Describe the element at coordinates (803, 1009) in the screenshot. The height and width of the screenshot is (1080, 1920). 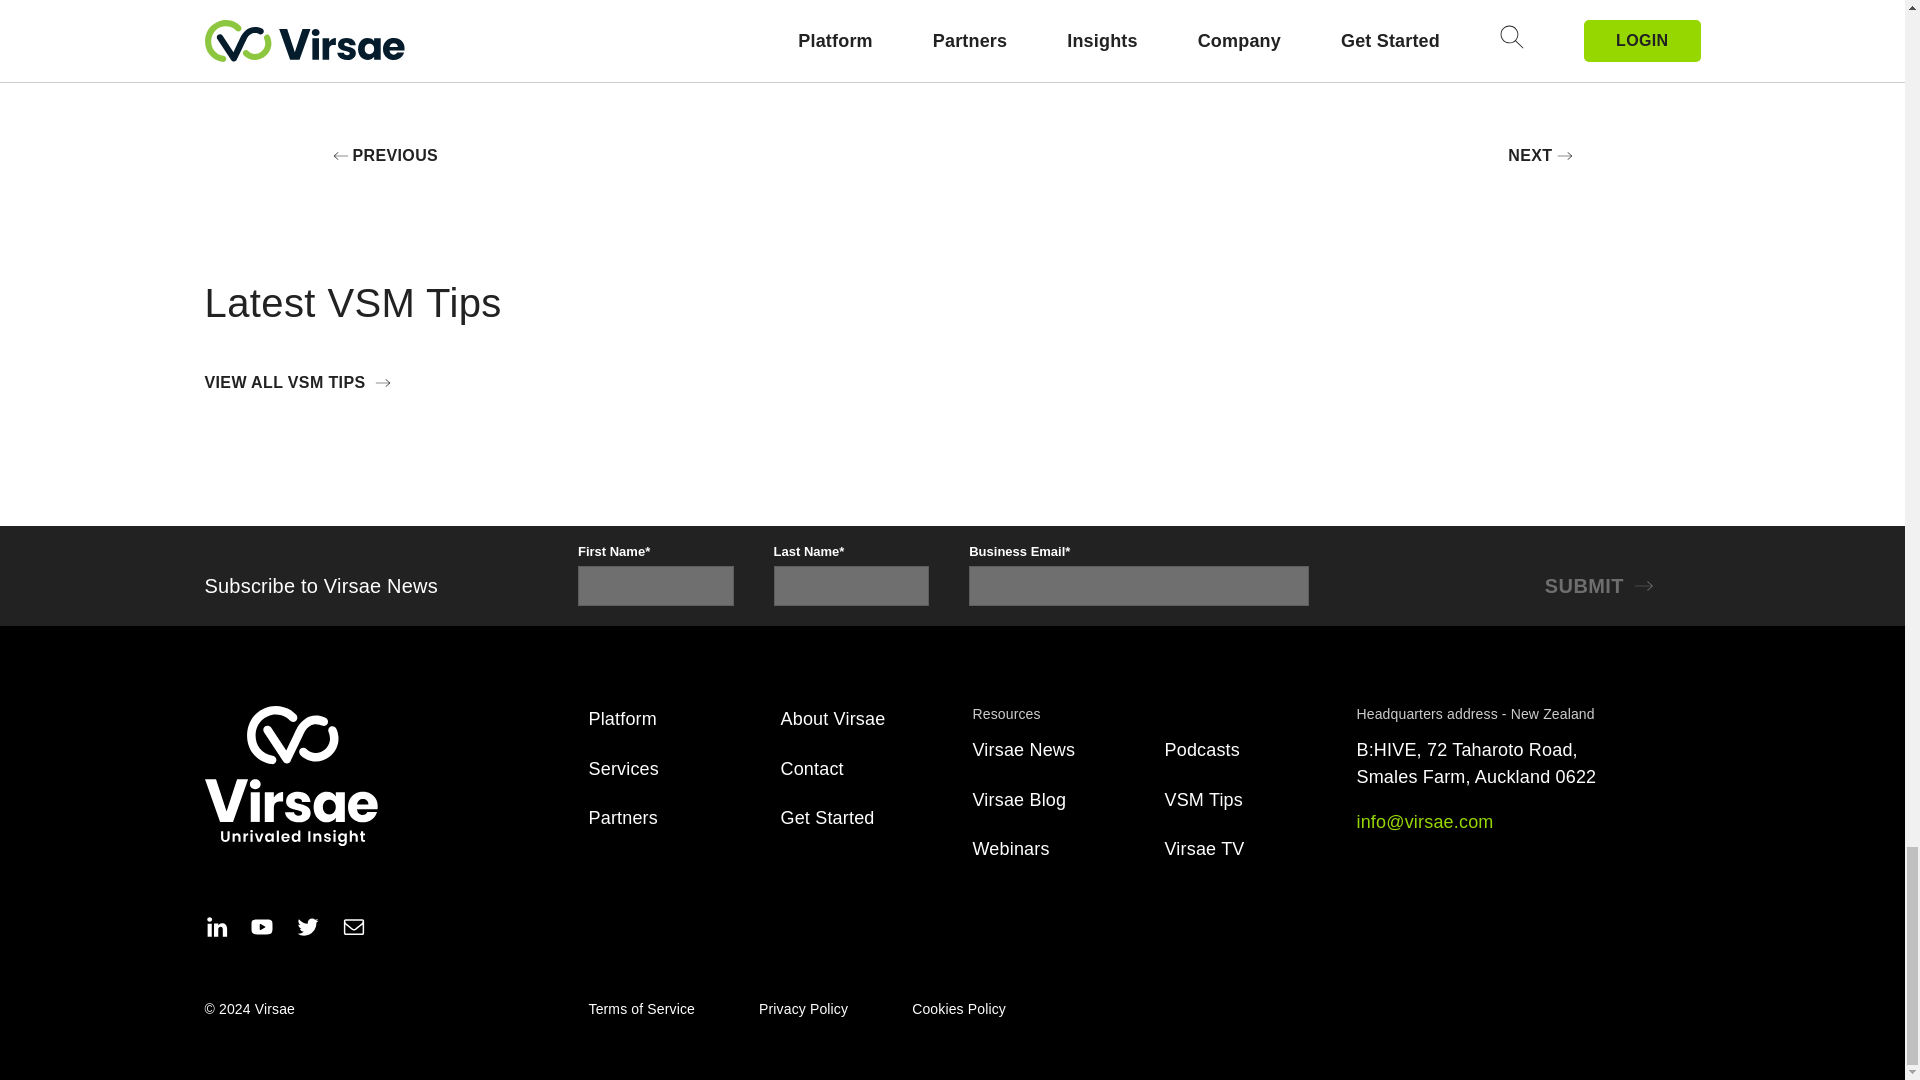
I see `Privacy Policy` at that location.